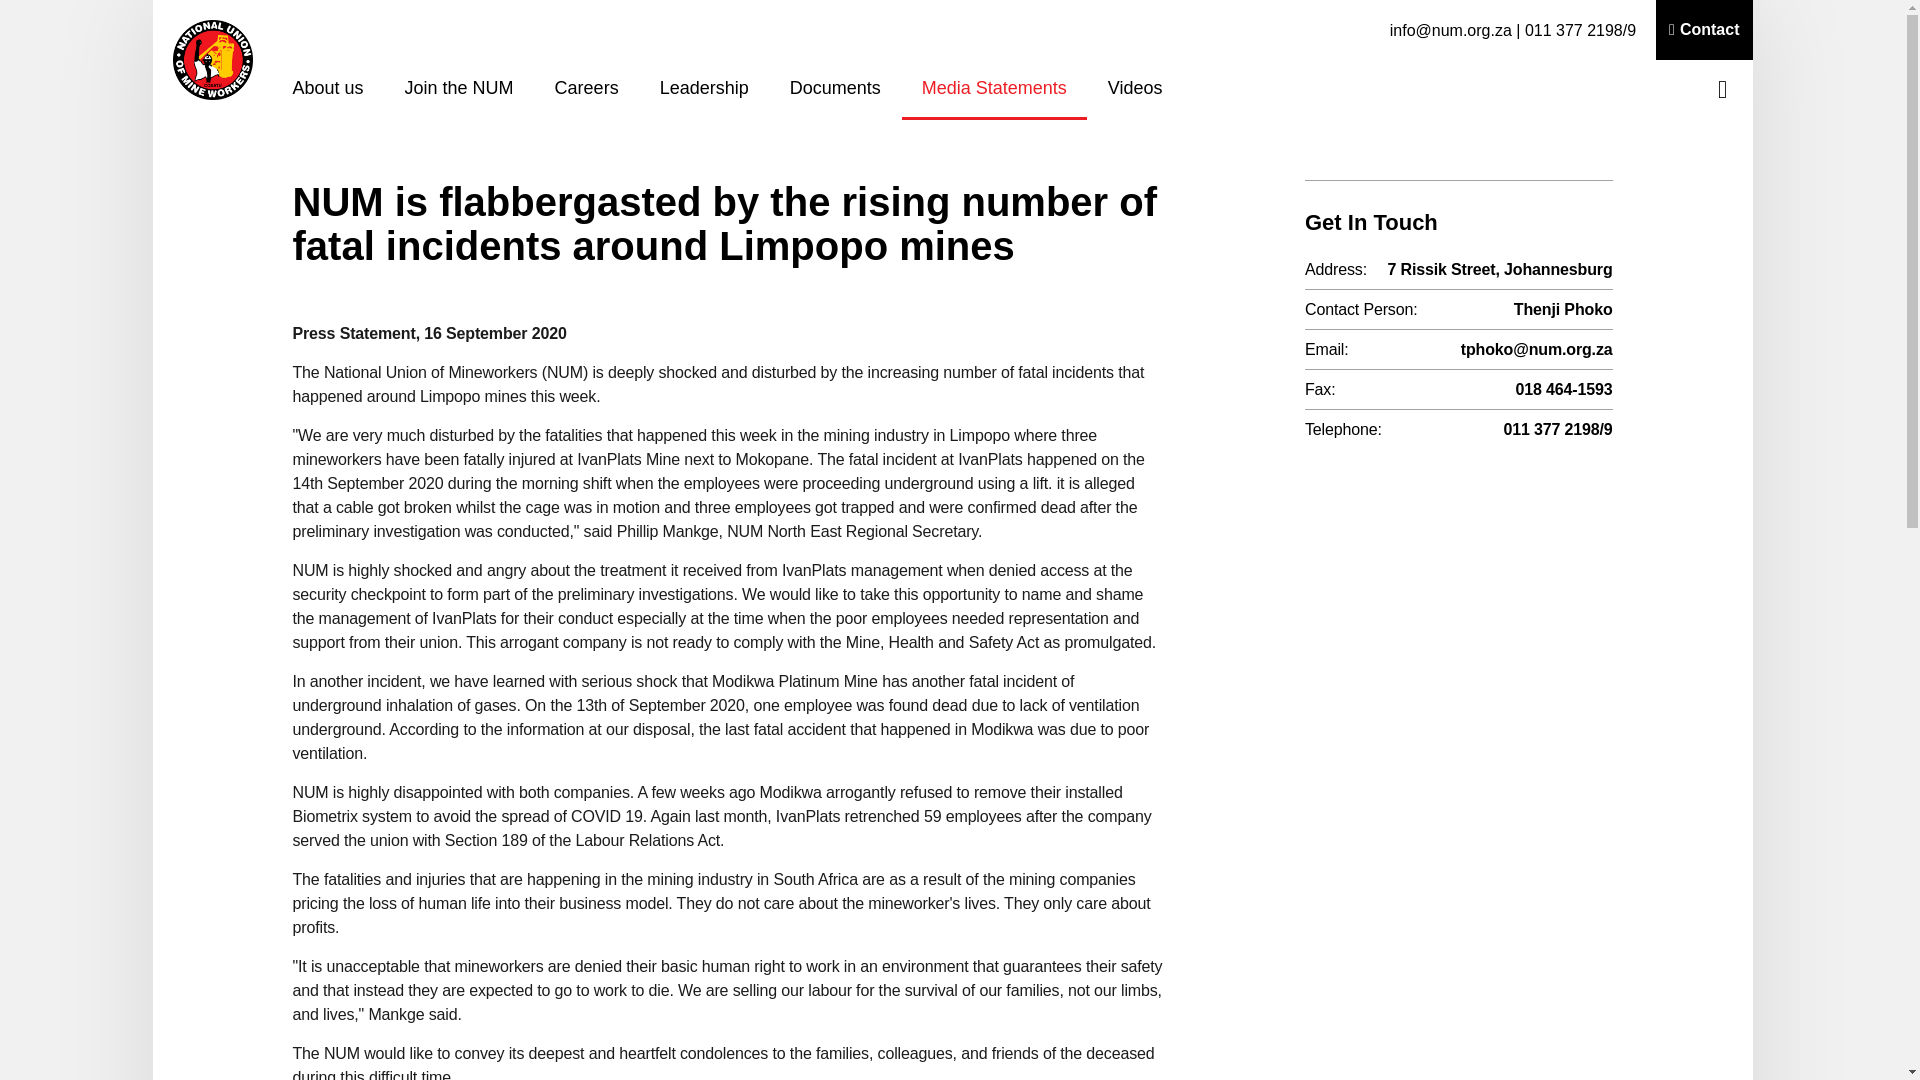 The width and height of the screenshot is (1920, 1080). Describe the element at coordinates (459, 90) in the screenshot. I see `Join the NUM` at that location.